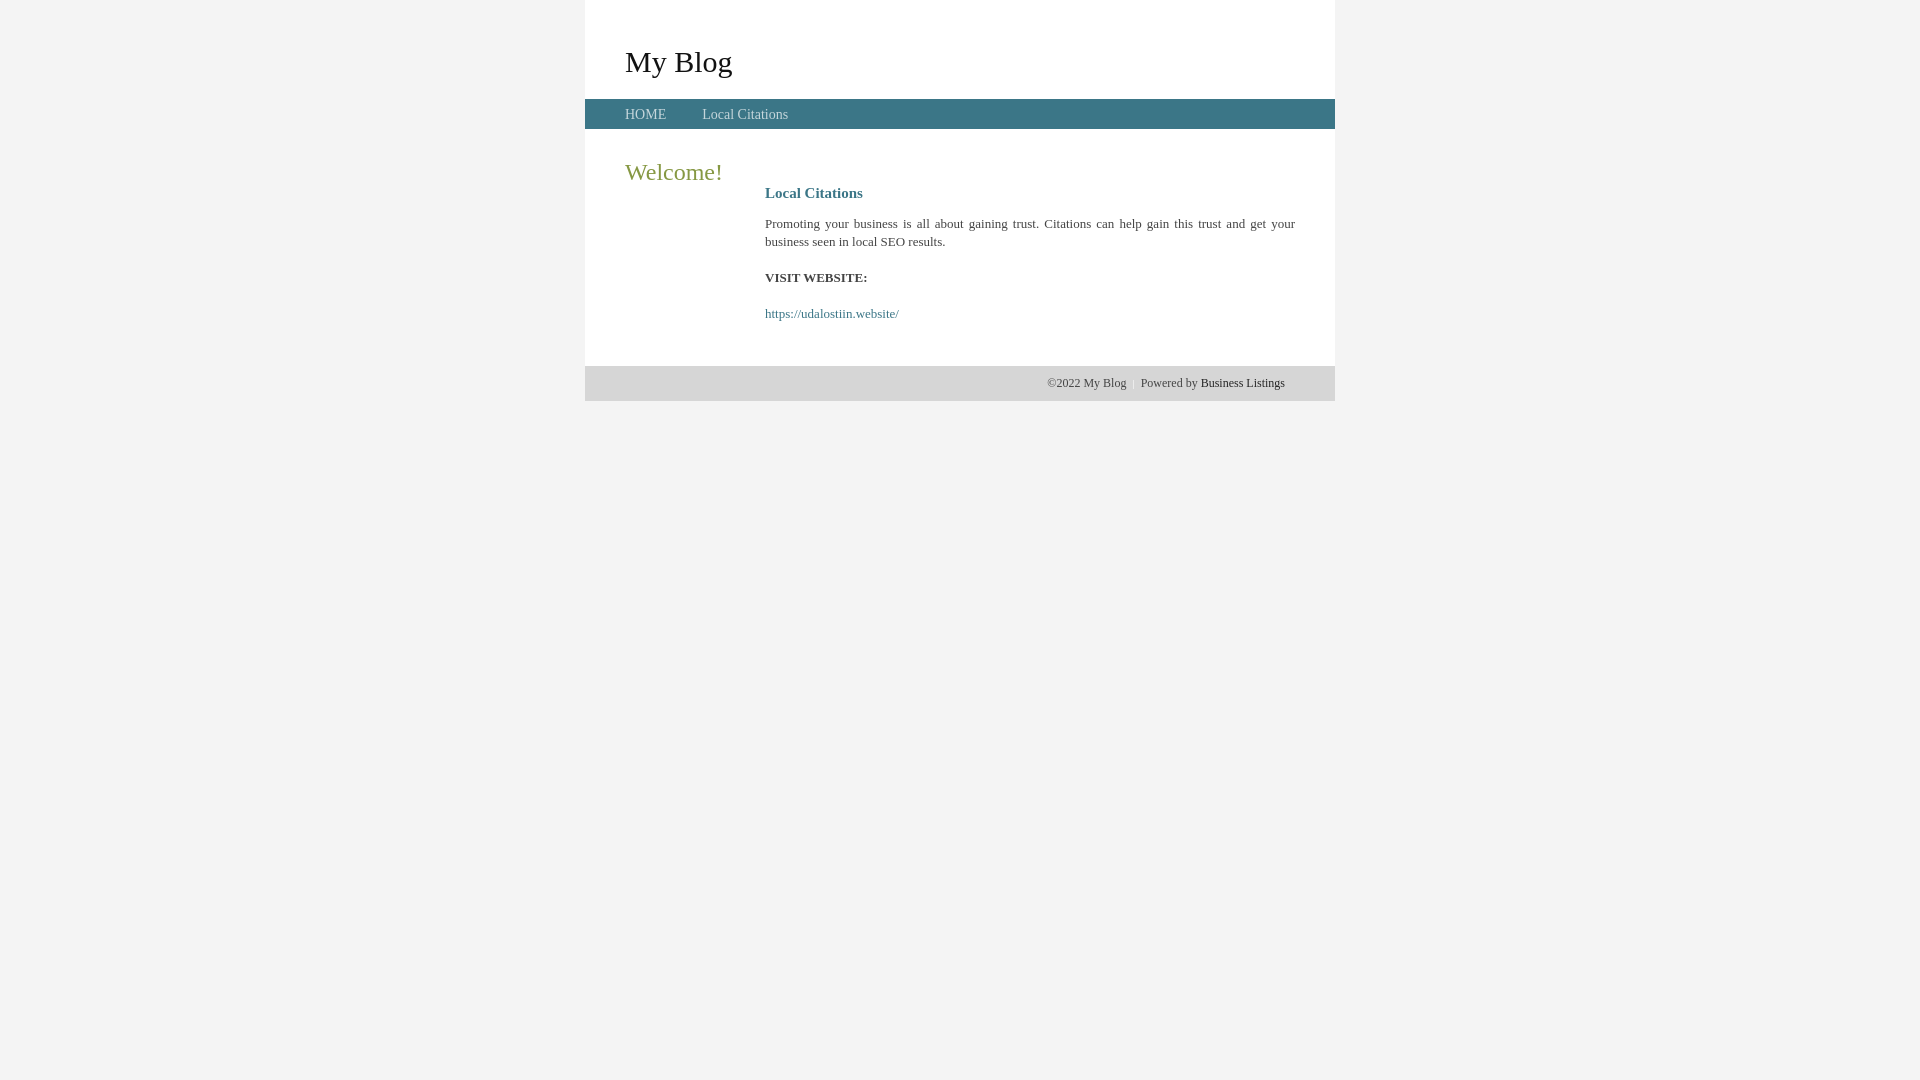 The image size is (1920, 1080). I want to click on Business Listings, so click(1243, 383).